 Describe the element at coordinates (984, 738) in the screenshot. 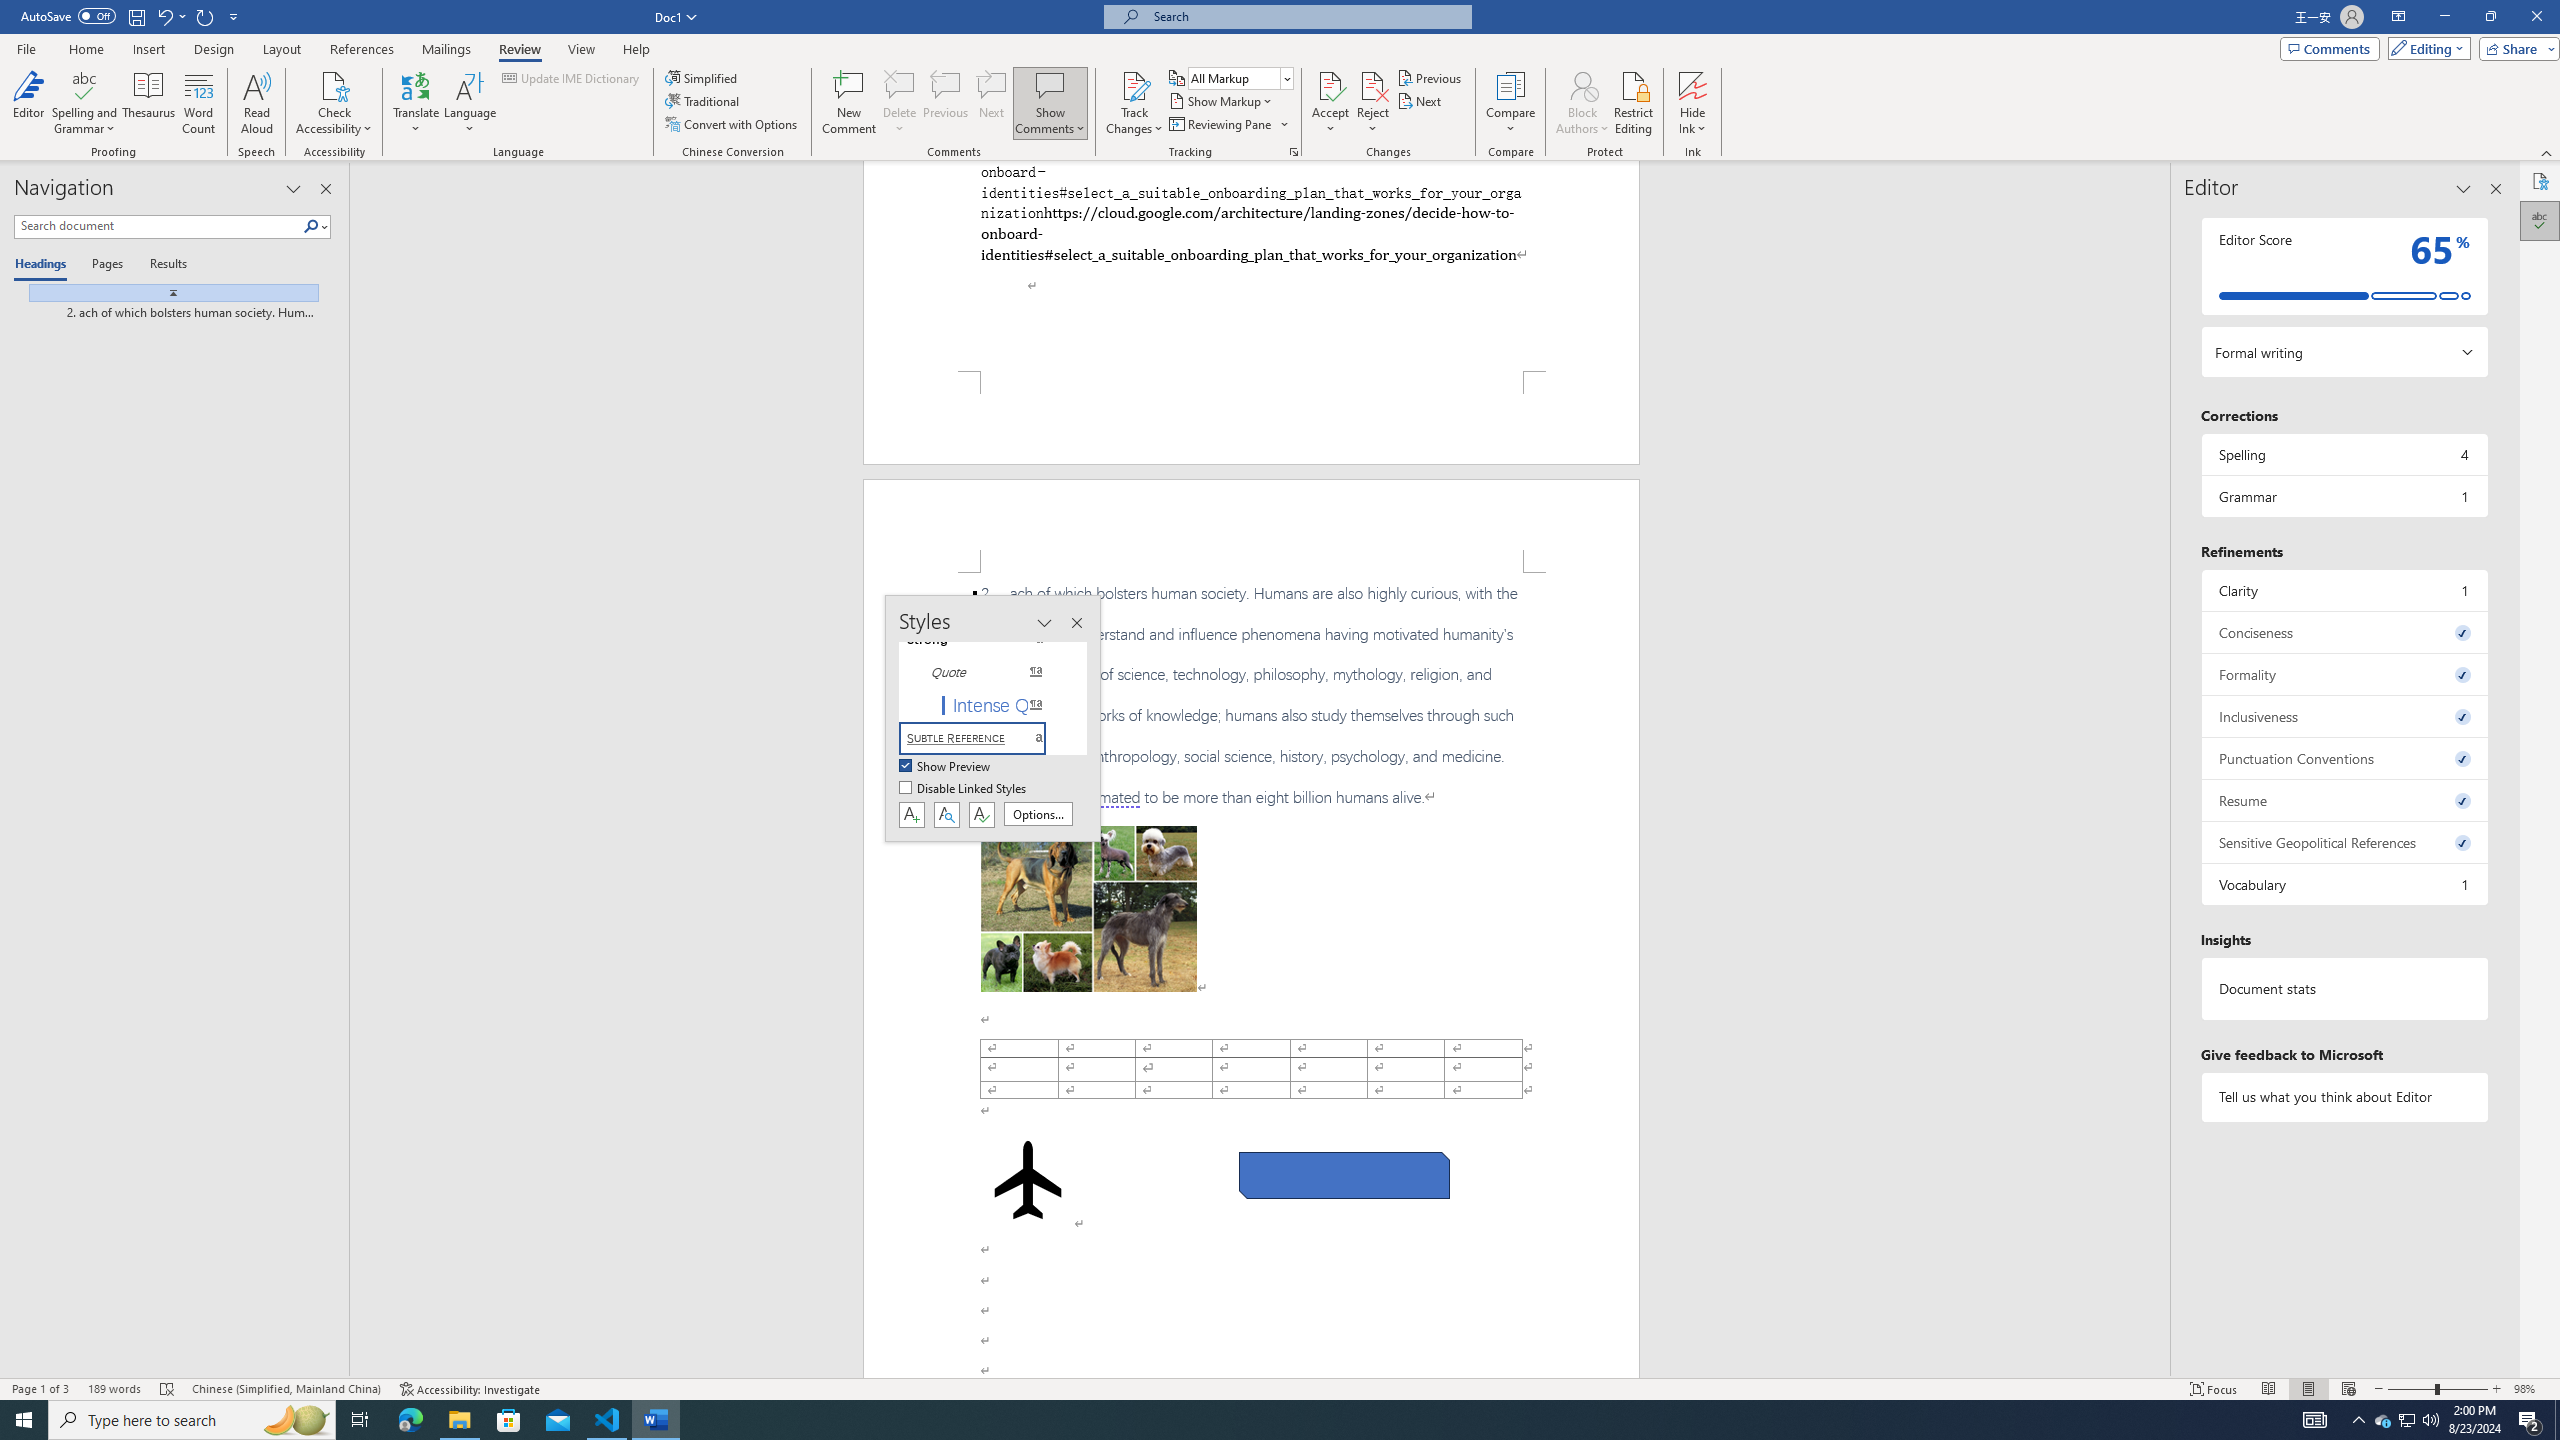

I see `Subtle Reference` at that location.